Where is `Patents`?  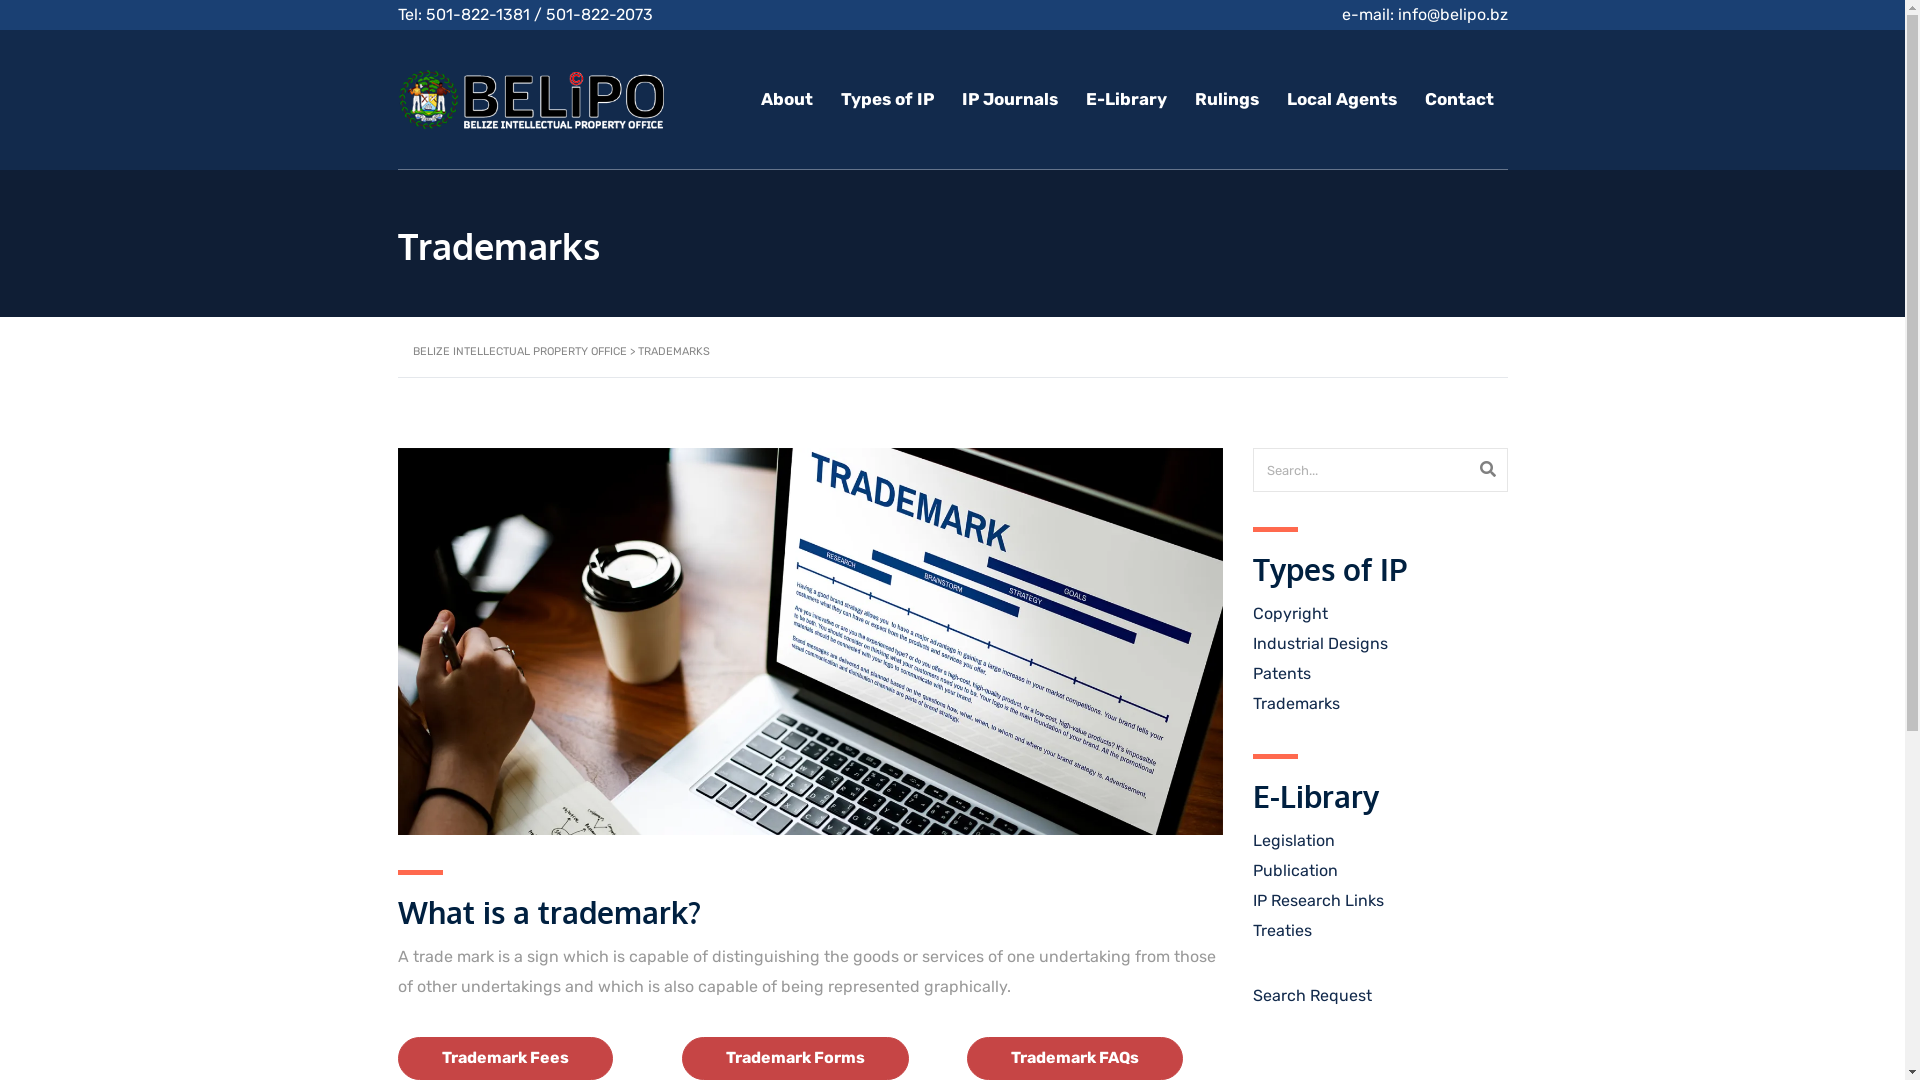
Patents is located at coordinates (1281, 674).